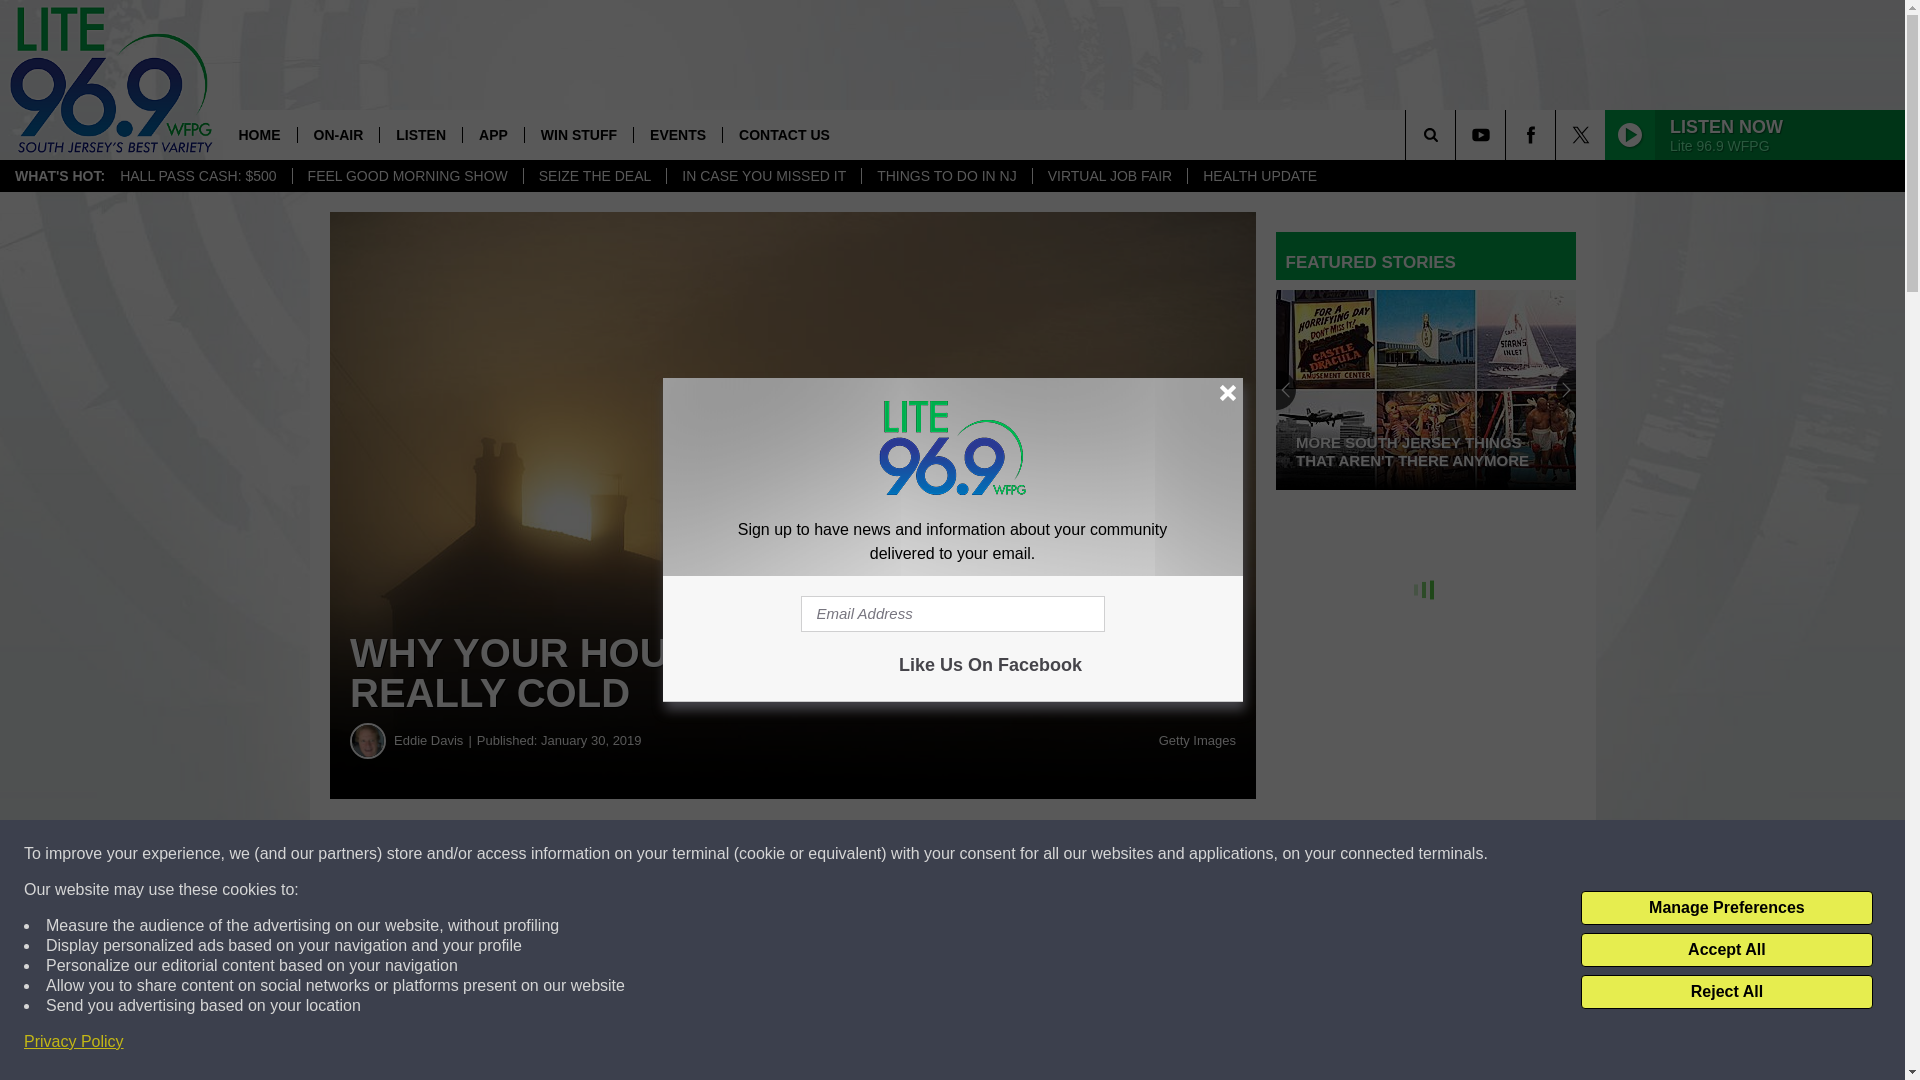 The height and width of the screenshot is (1080, 1920). I want to click on Share on Twitter, so click(978, 854).